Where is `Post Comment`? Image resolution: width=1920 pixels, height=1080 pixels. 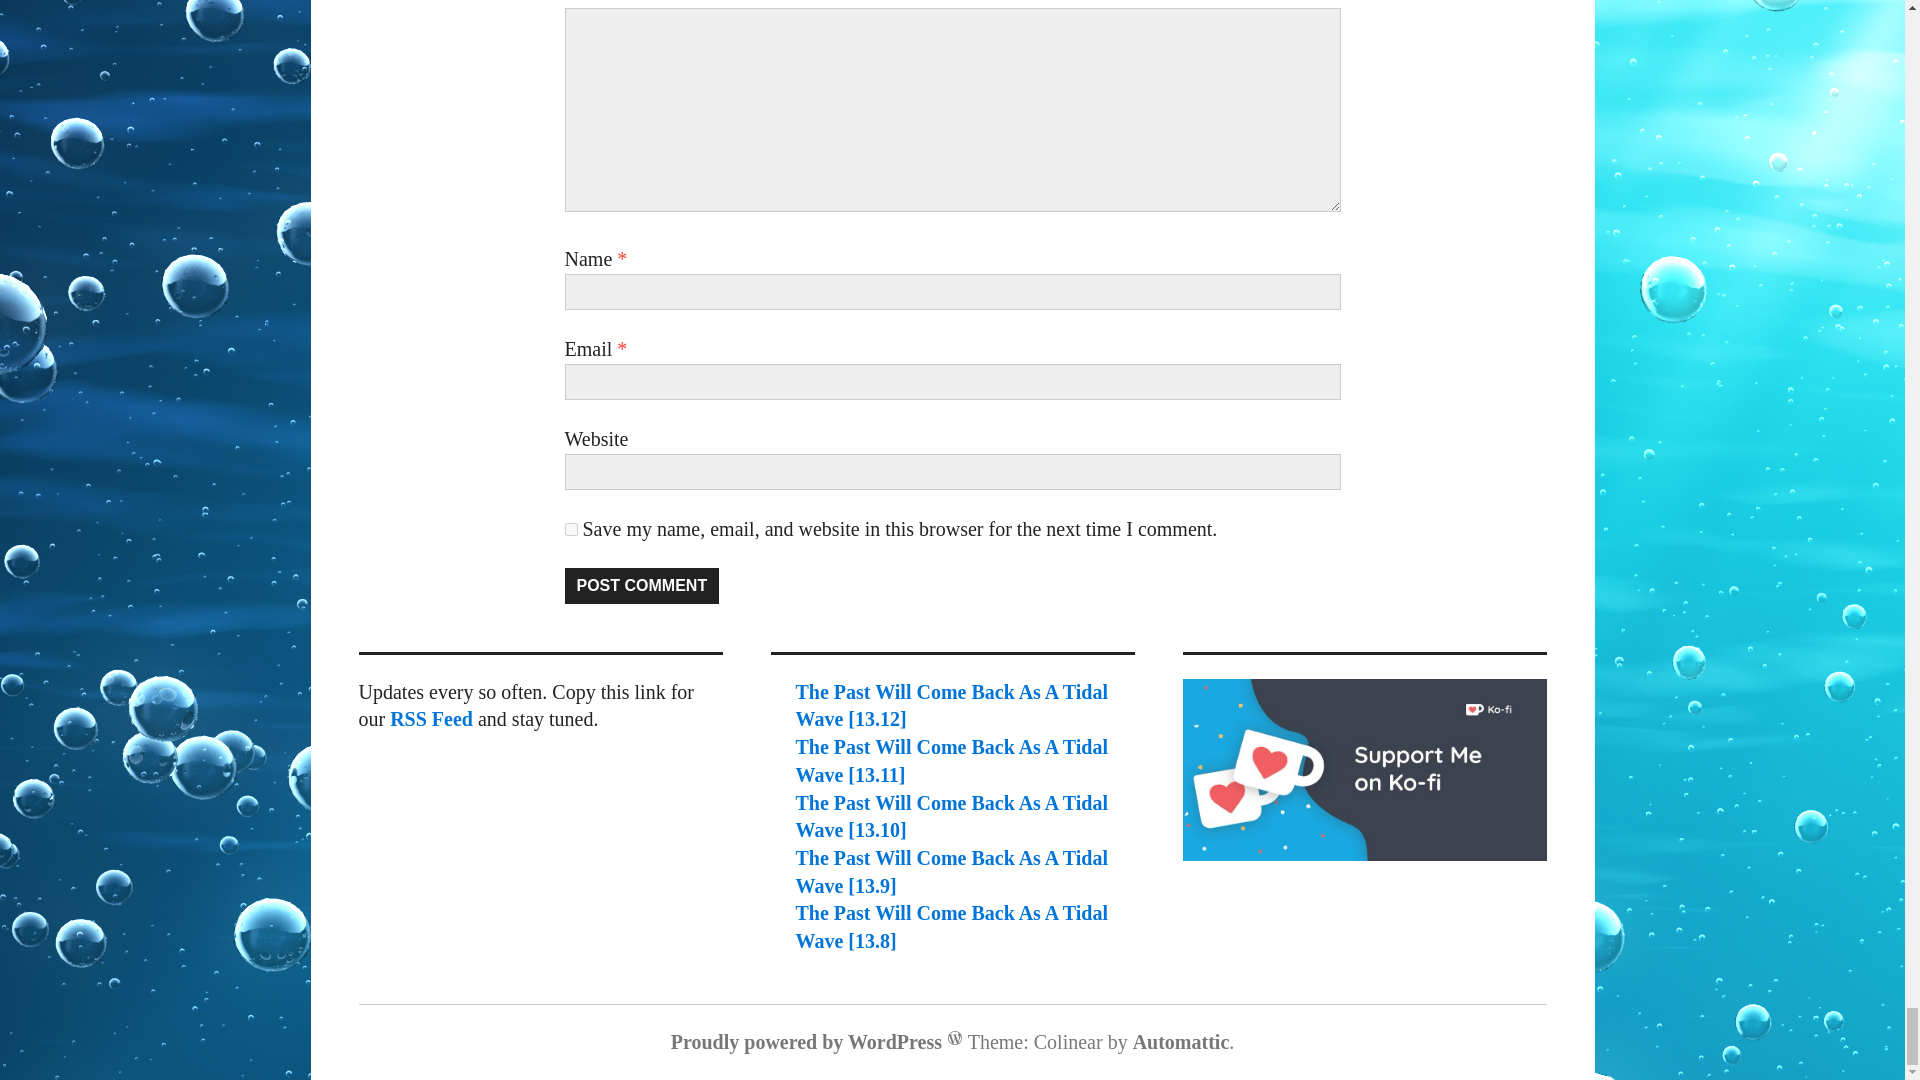
Post Comment is located at coordinates (641, 586).